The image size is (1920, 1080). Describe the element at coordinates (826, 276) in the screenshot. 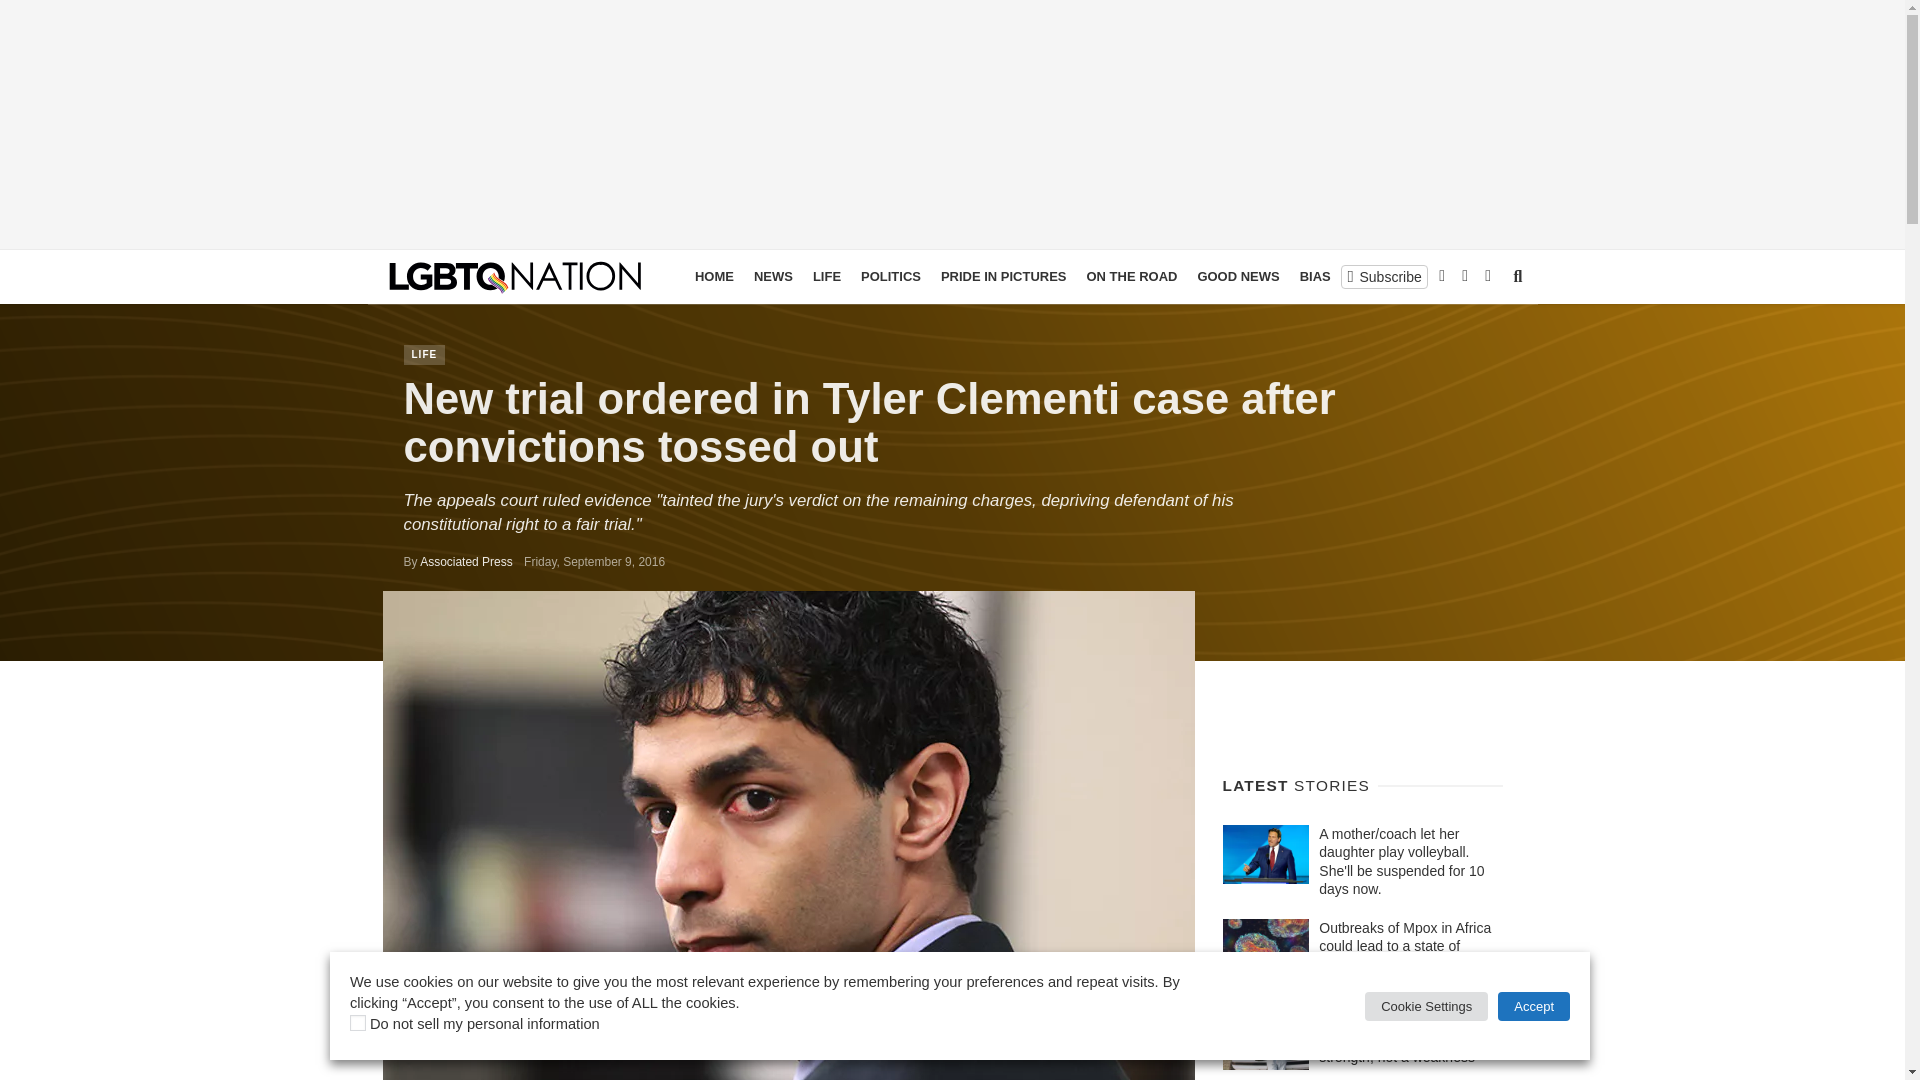

I see `LIFE` at that location.